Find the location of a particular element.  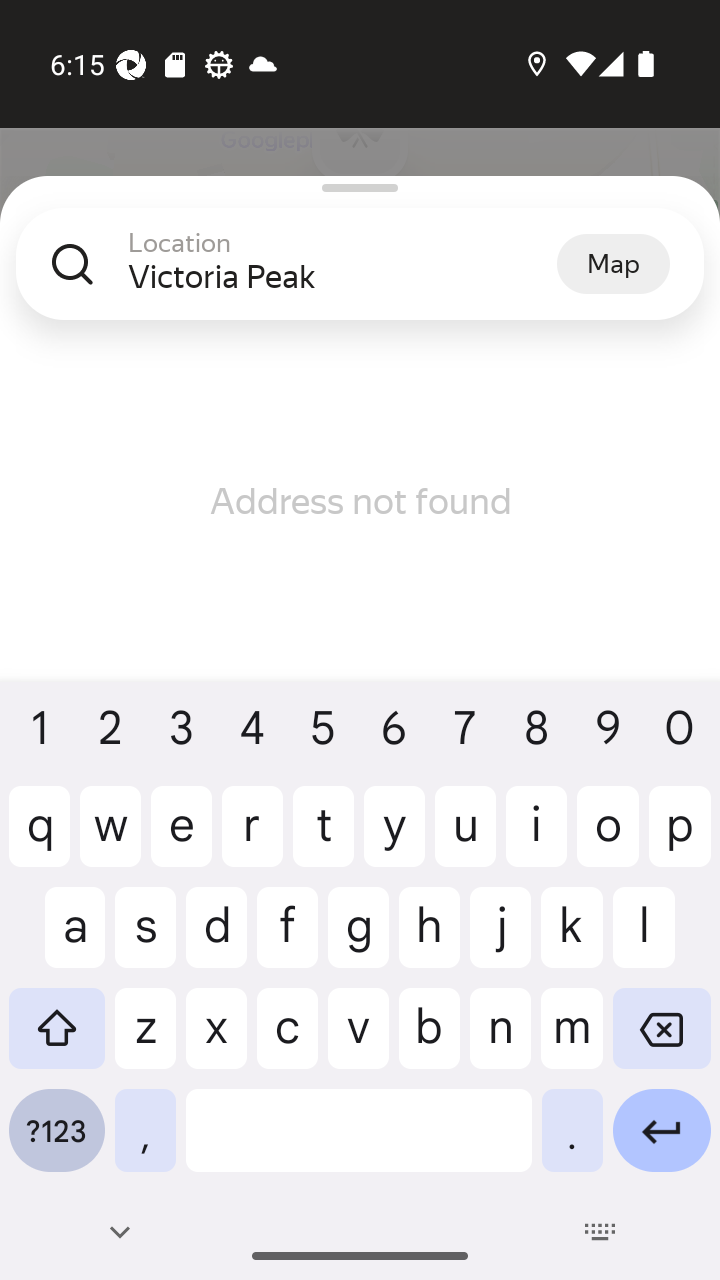

Location Victoria Peak Map is located at coordinates (360, 280).